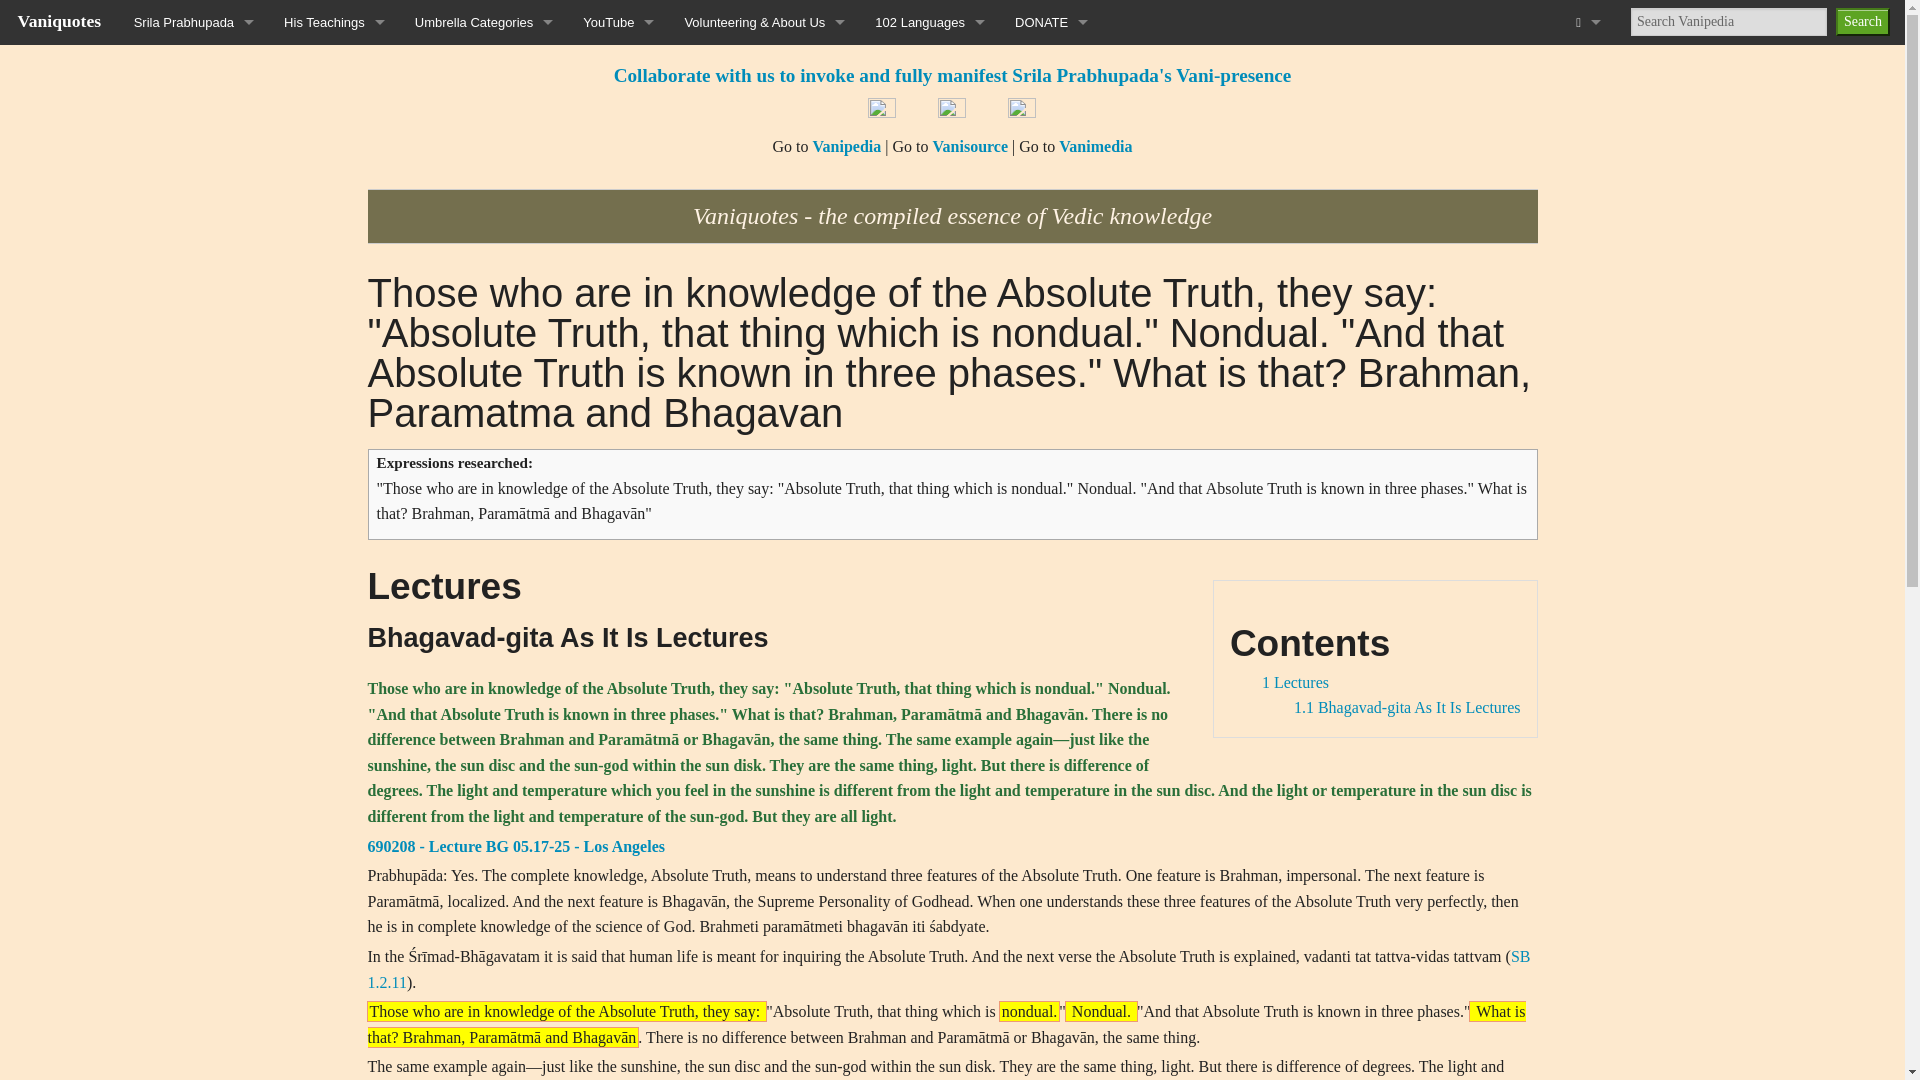 The width and height of the screenshot is (1920, 1080). What do you see at coordinates (1862, 21) in the screenshot?
I see `Search` at bounding box center [1862, 21].